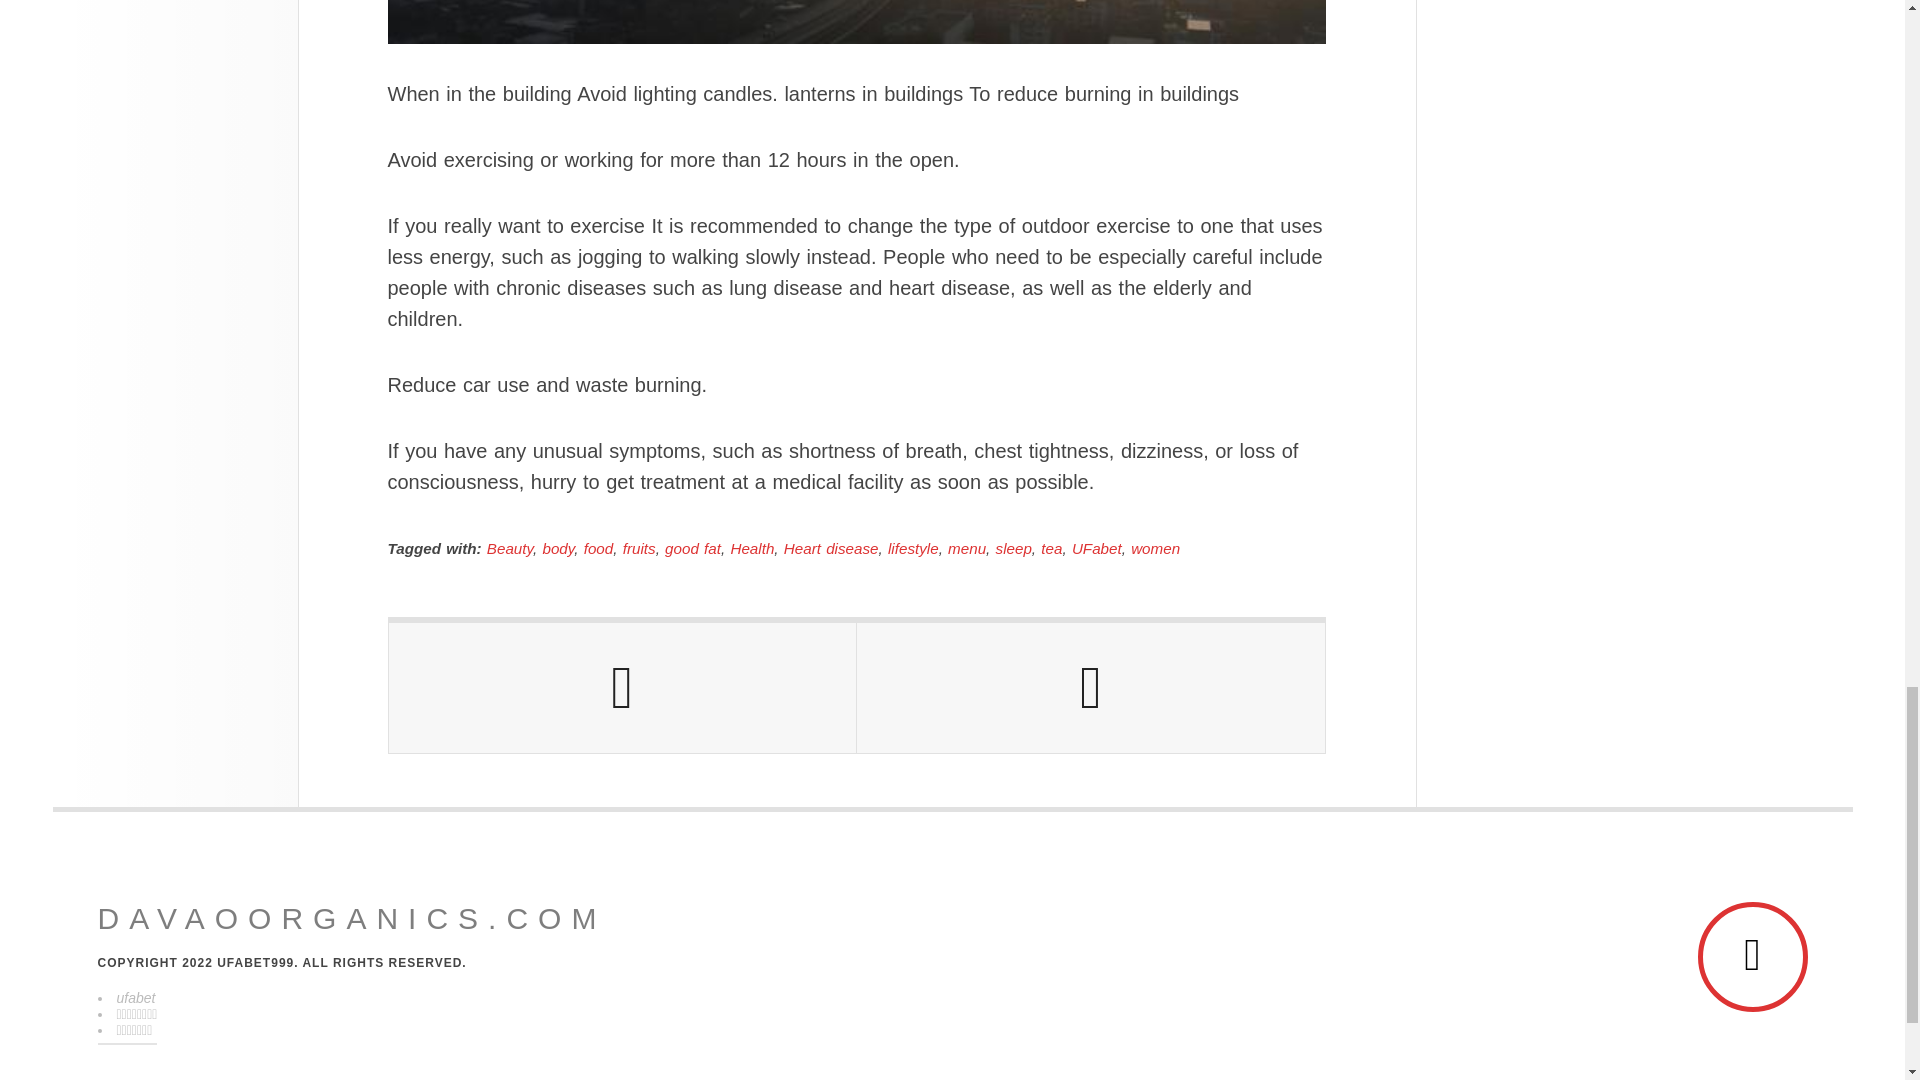  What do you see at coordinates (751, 548) in the screenshot?
I see `Health` at bounding box center [751, 548].